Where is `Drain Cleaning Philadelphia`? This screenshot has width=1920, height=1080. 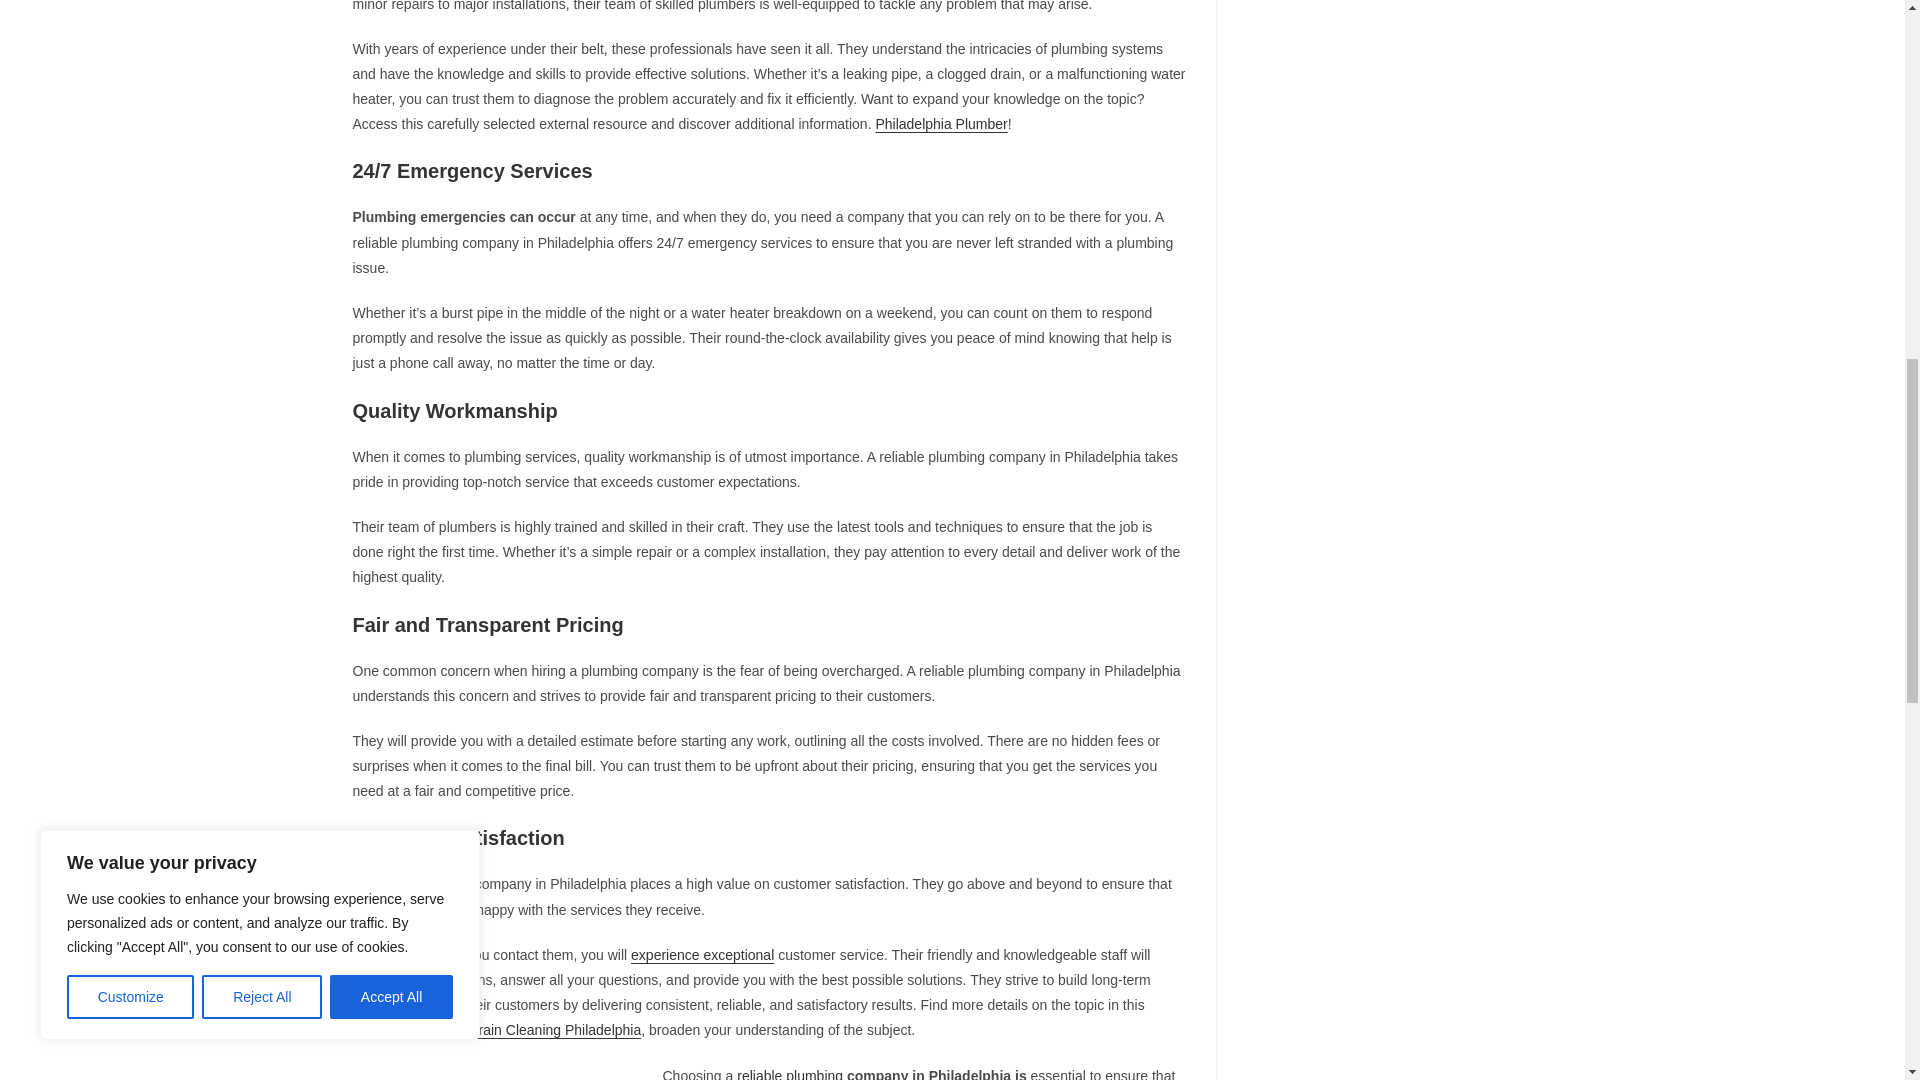
Drain Cleaning Philadelphia is located at coordinates (554, 1029).